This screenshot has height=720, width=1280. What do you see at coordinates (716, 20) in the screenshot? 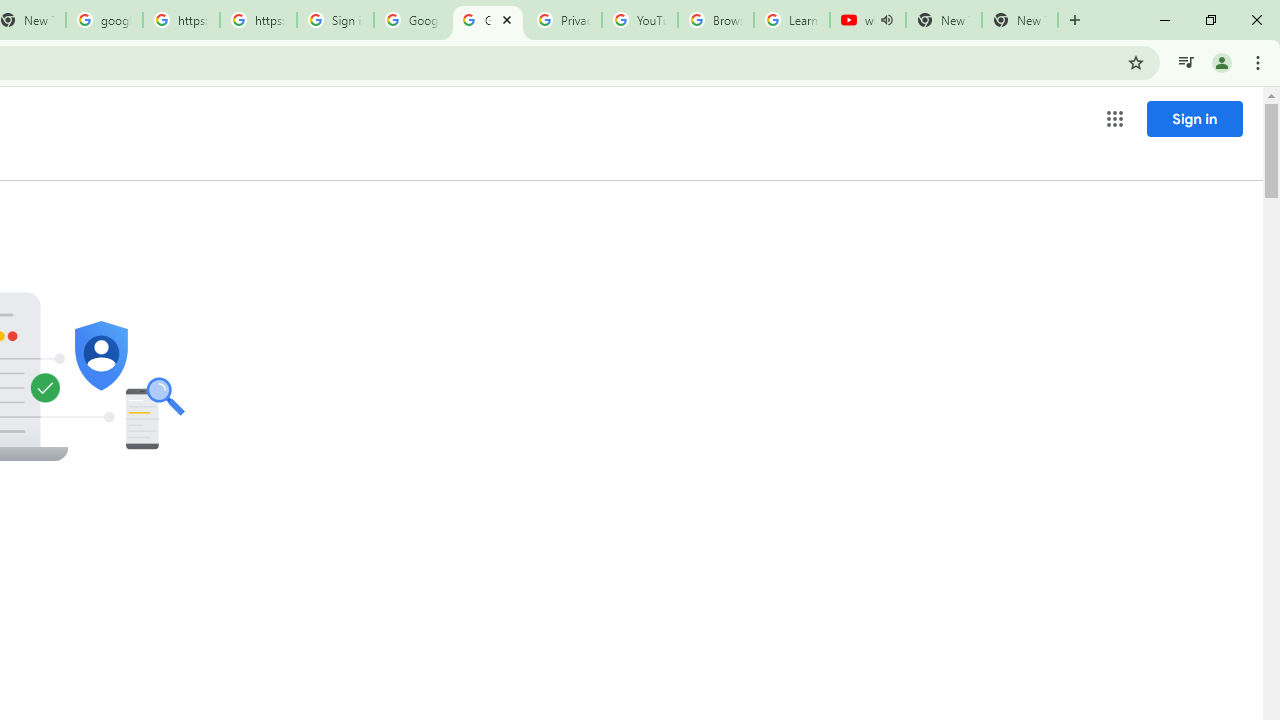
I see `Browse Chrome as a guest - Computer - Google Chrome Help` at bounding box center [716, 20].